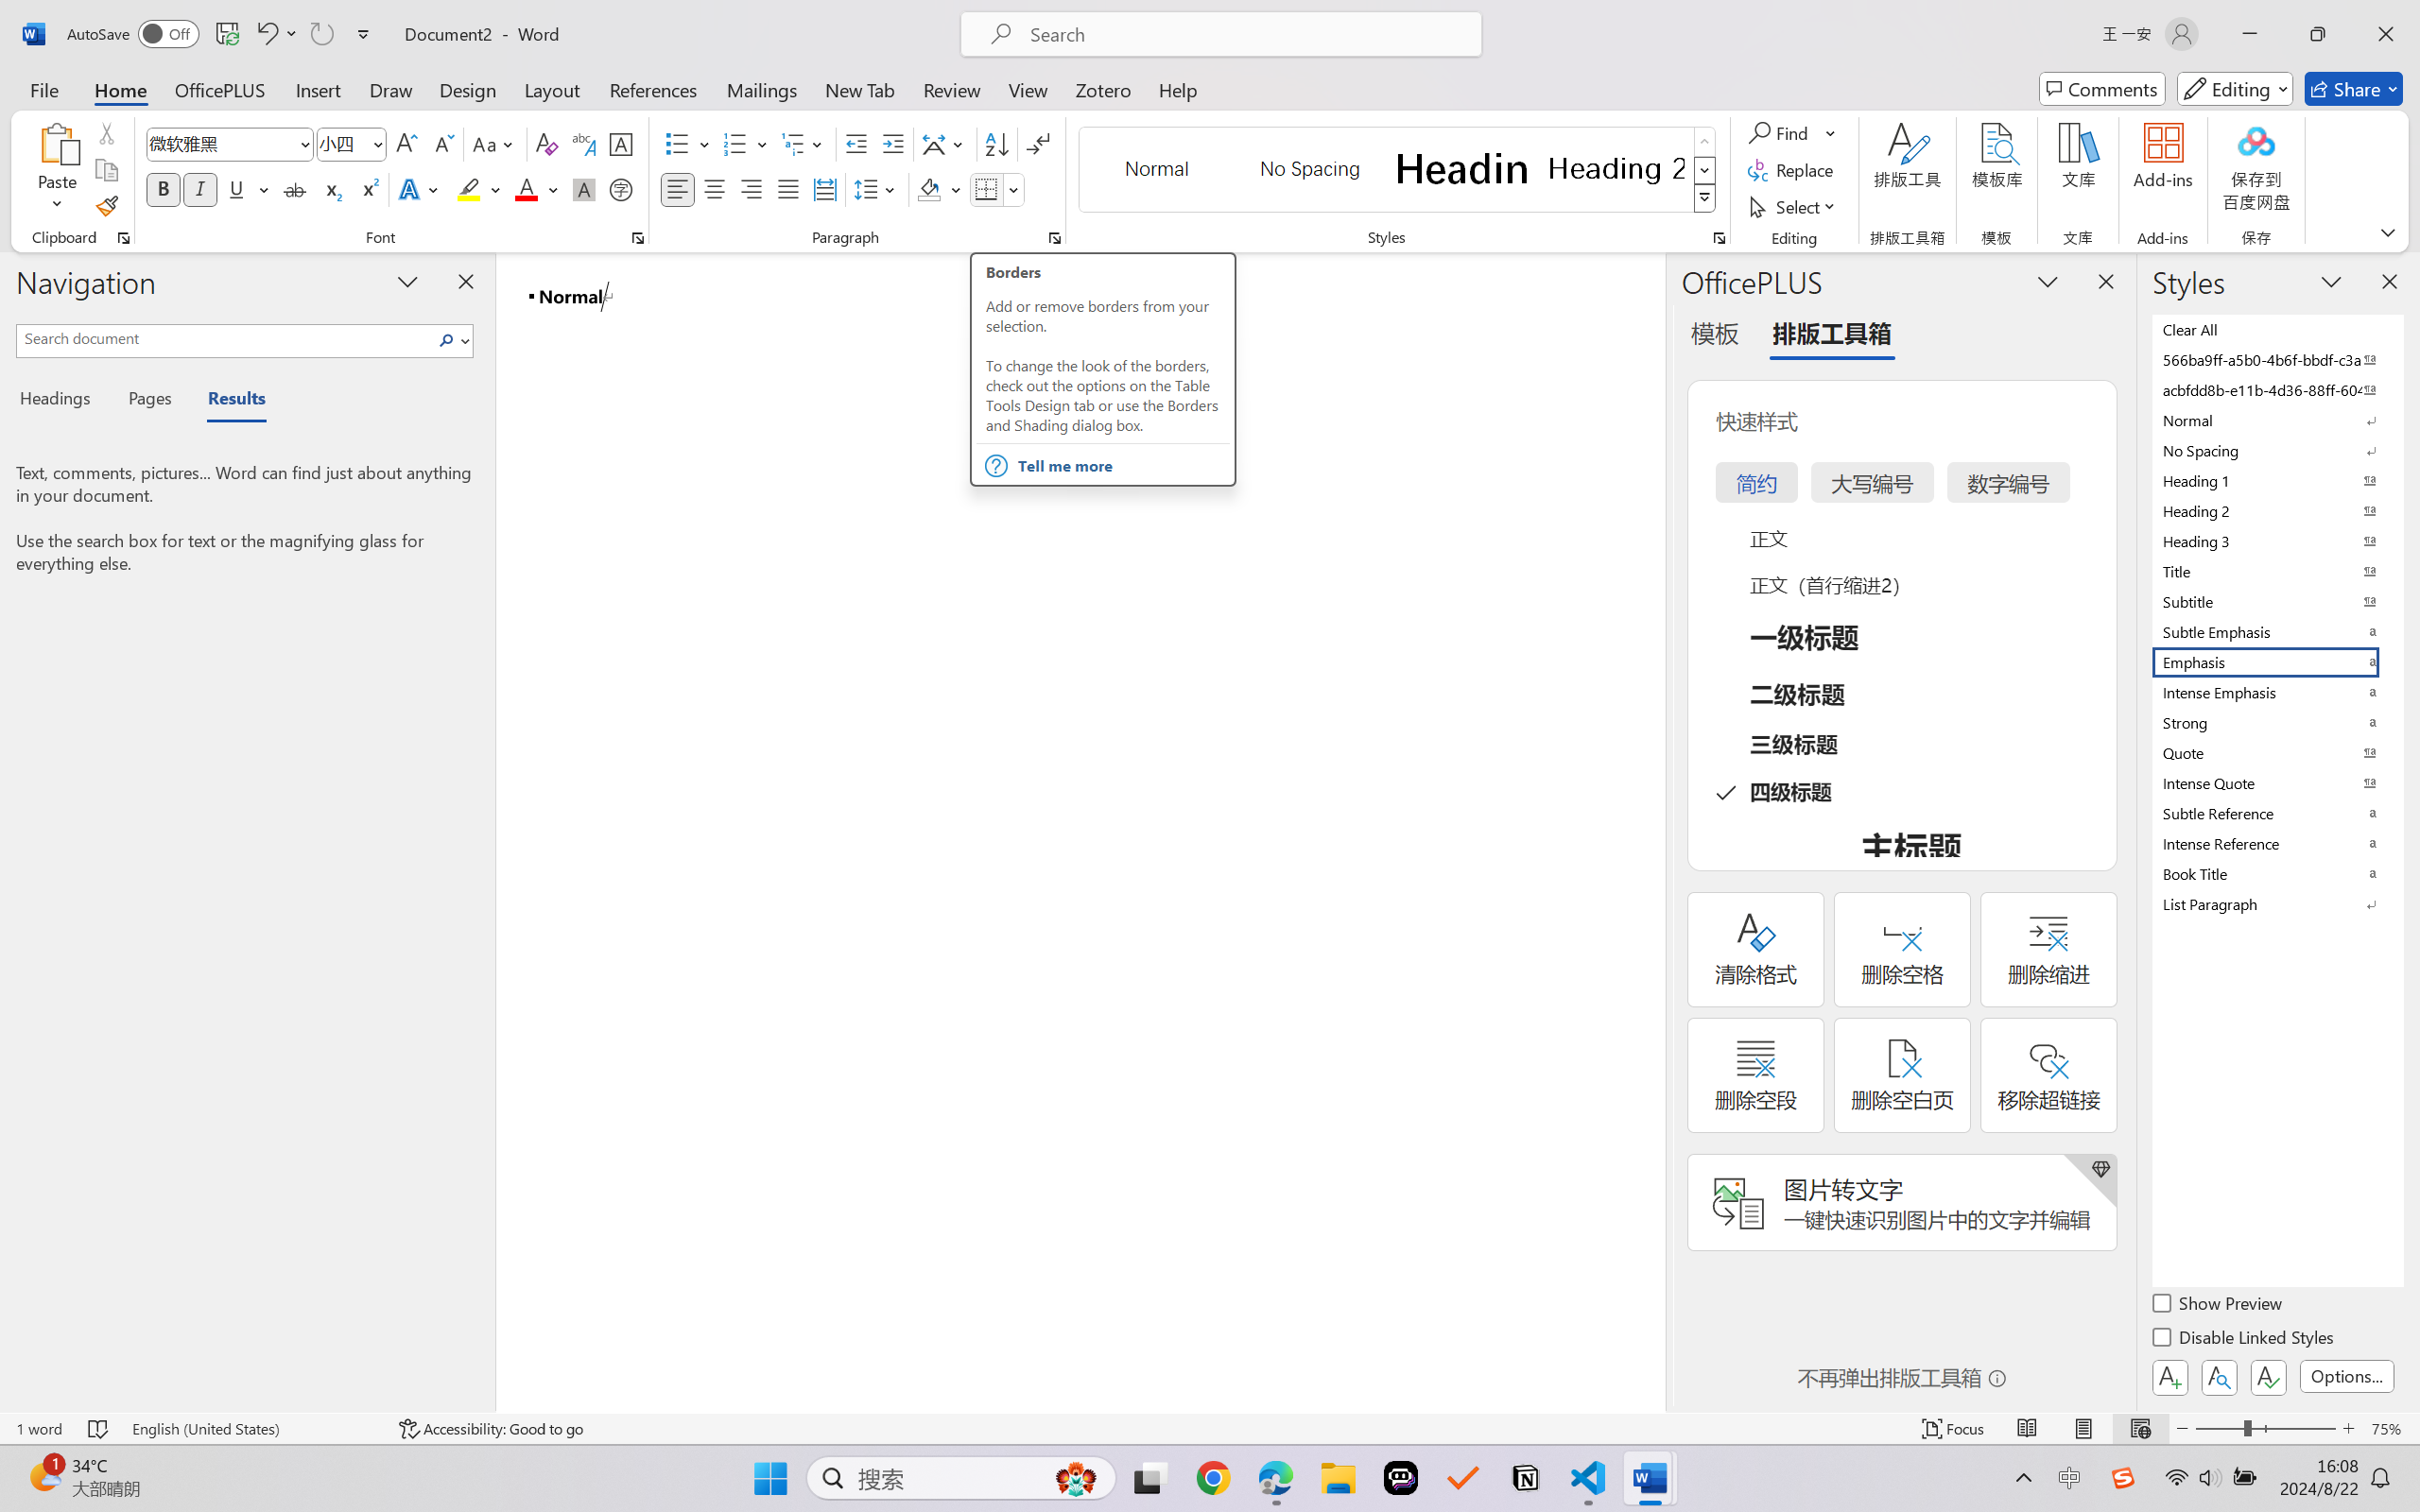  I want to click on Subtle Reference, so click(2276, 813).